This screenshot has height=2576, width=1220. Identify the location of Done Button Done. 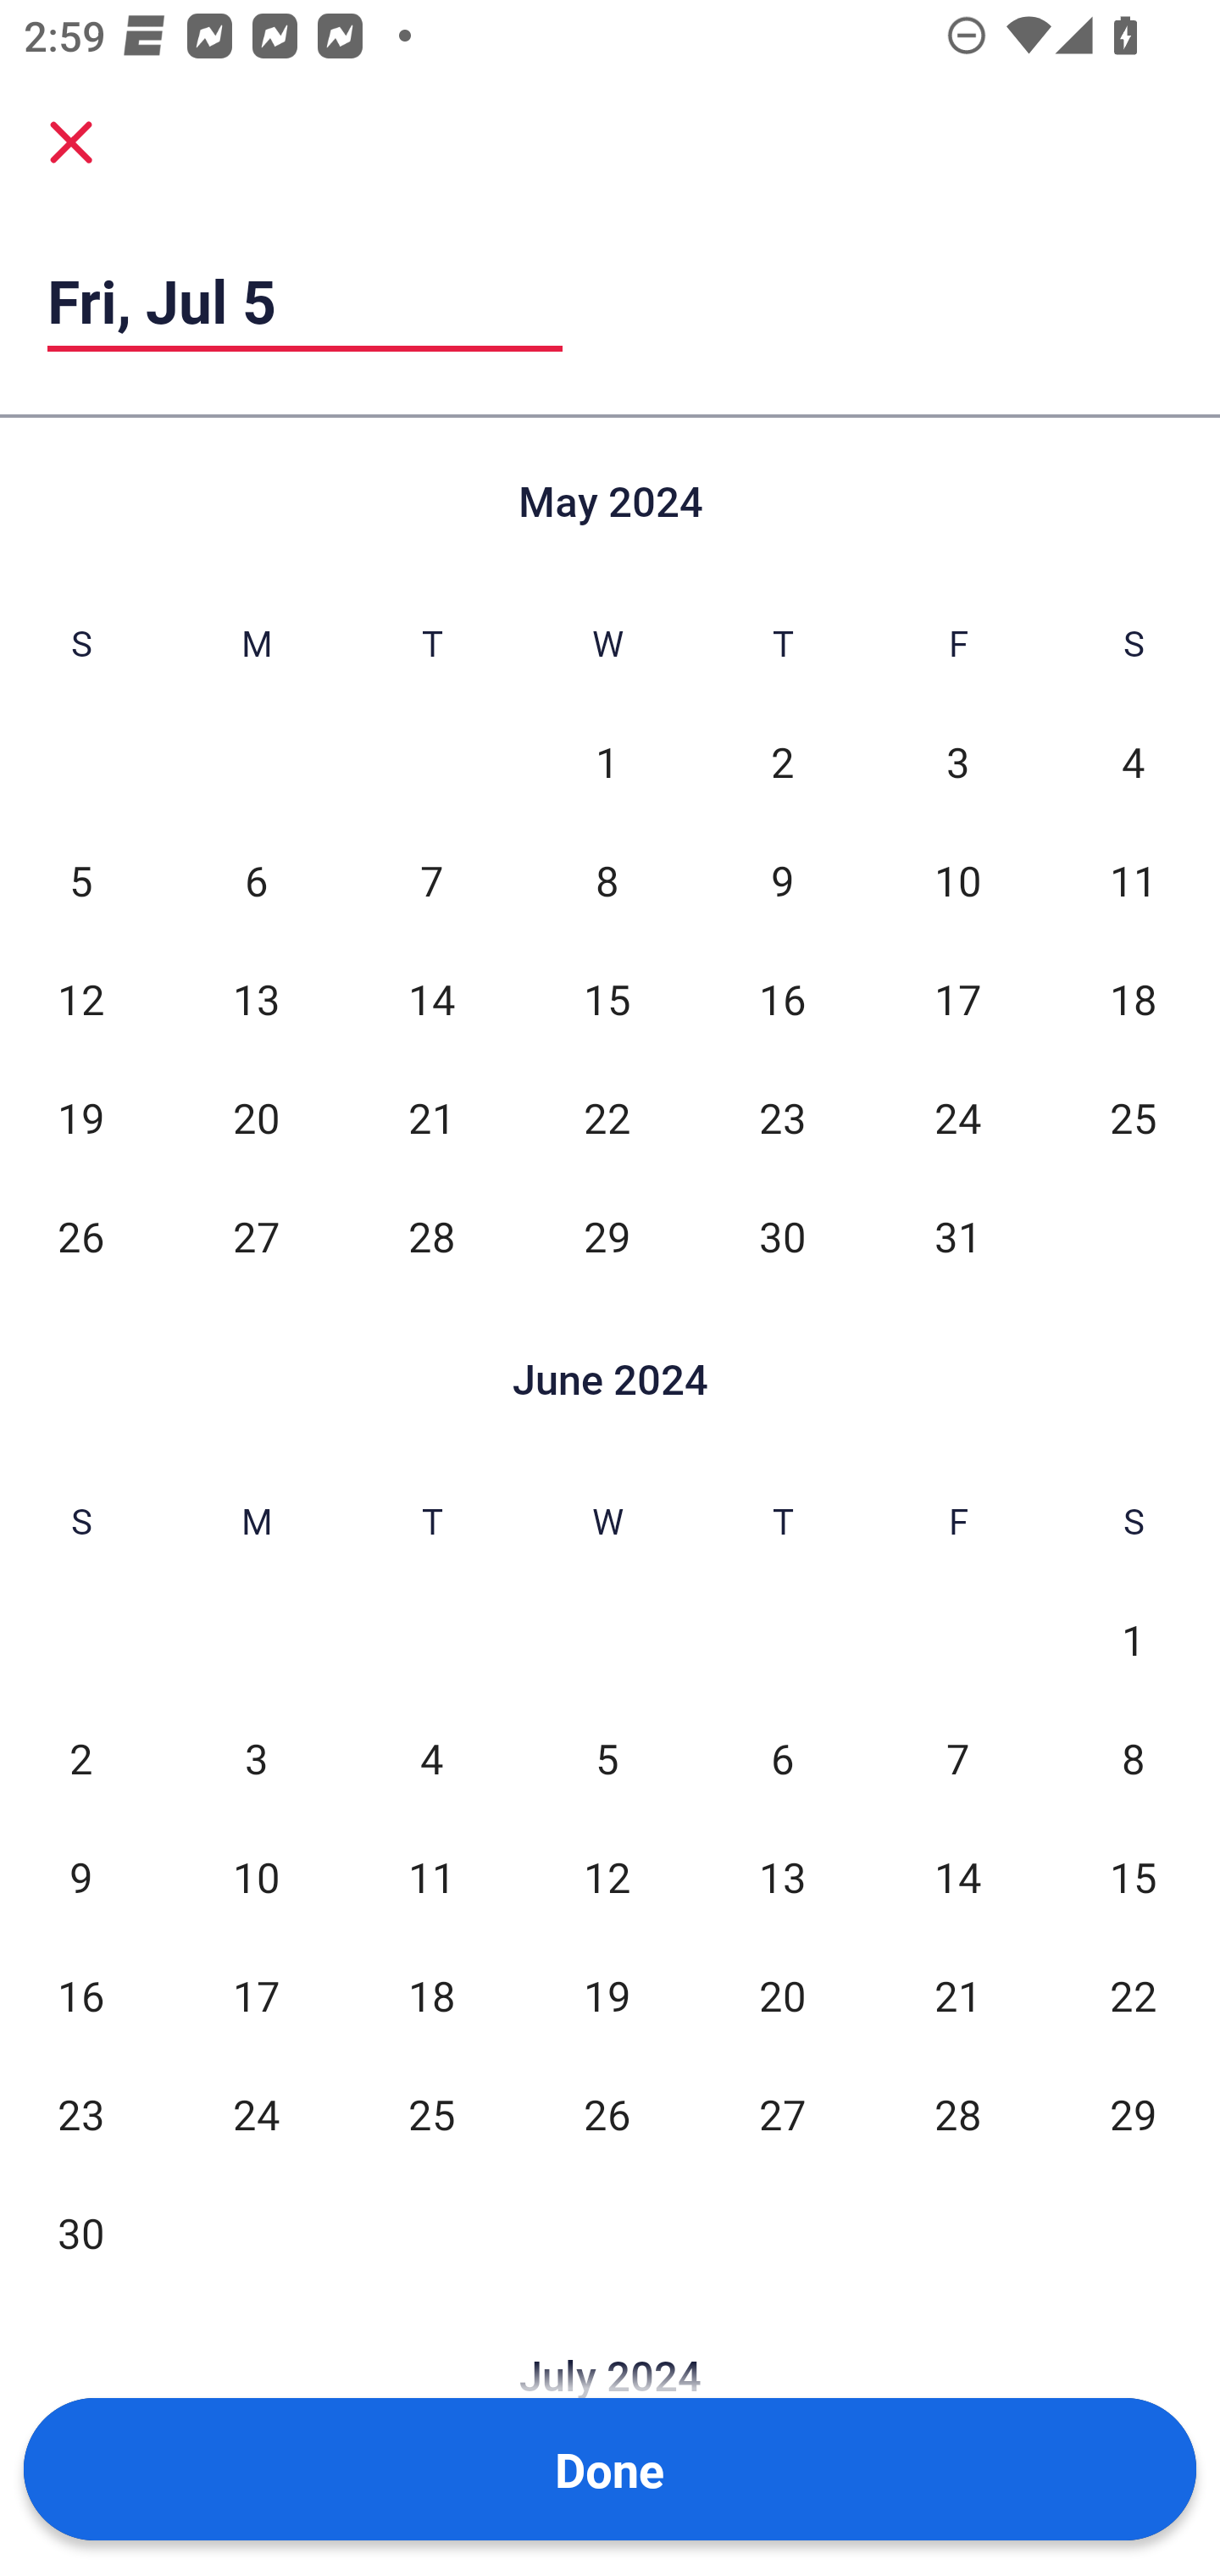
(610, 2469).